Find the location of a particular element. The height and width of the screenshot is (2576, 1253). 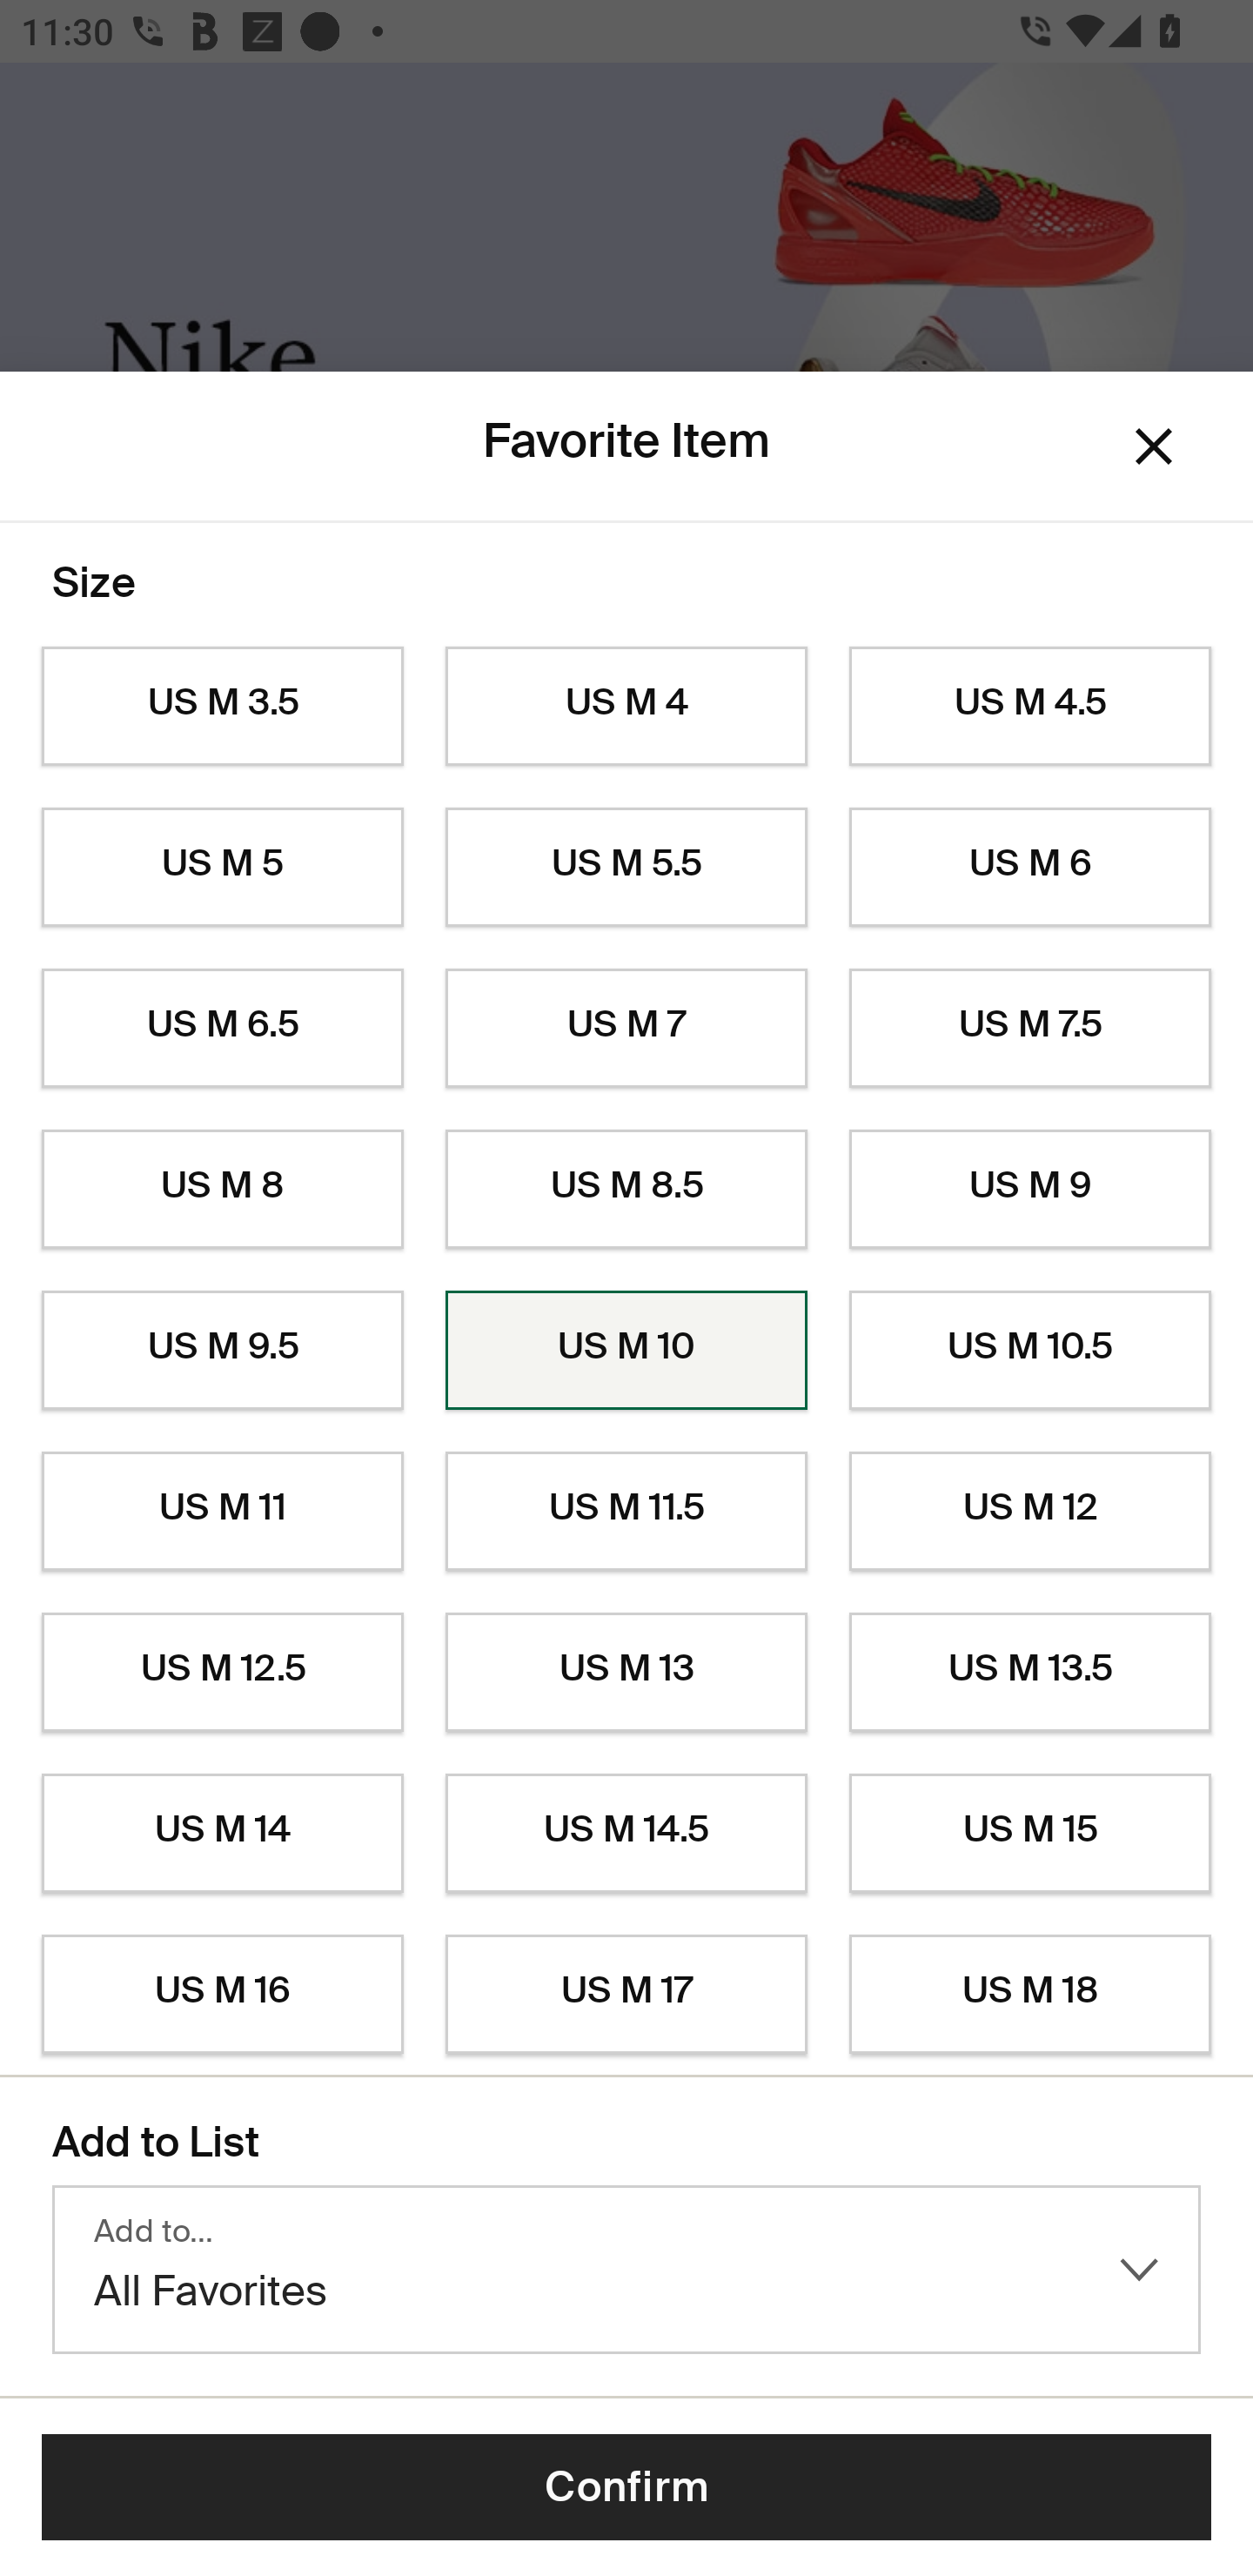

US M 11.5 is located at coordinates (626, 1511).